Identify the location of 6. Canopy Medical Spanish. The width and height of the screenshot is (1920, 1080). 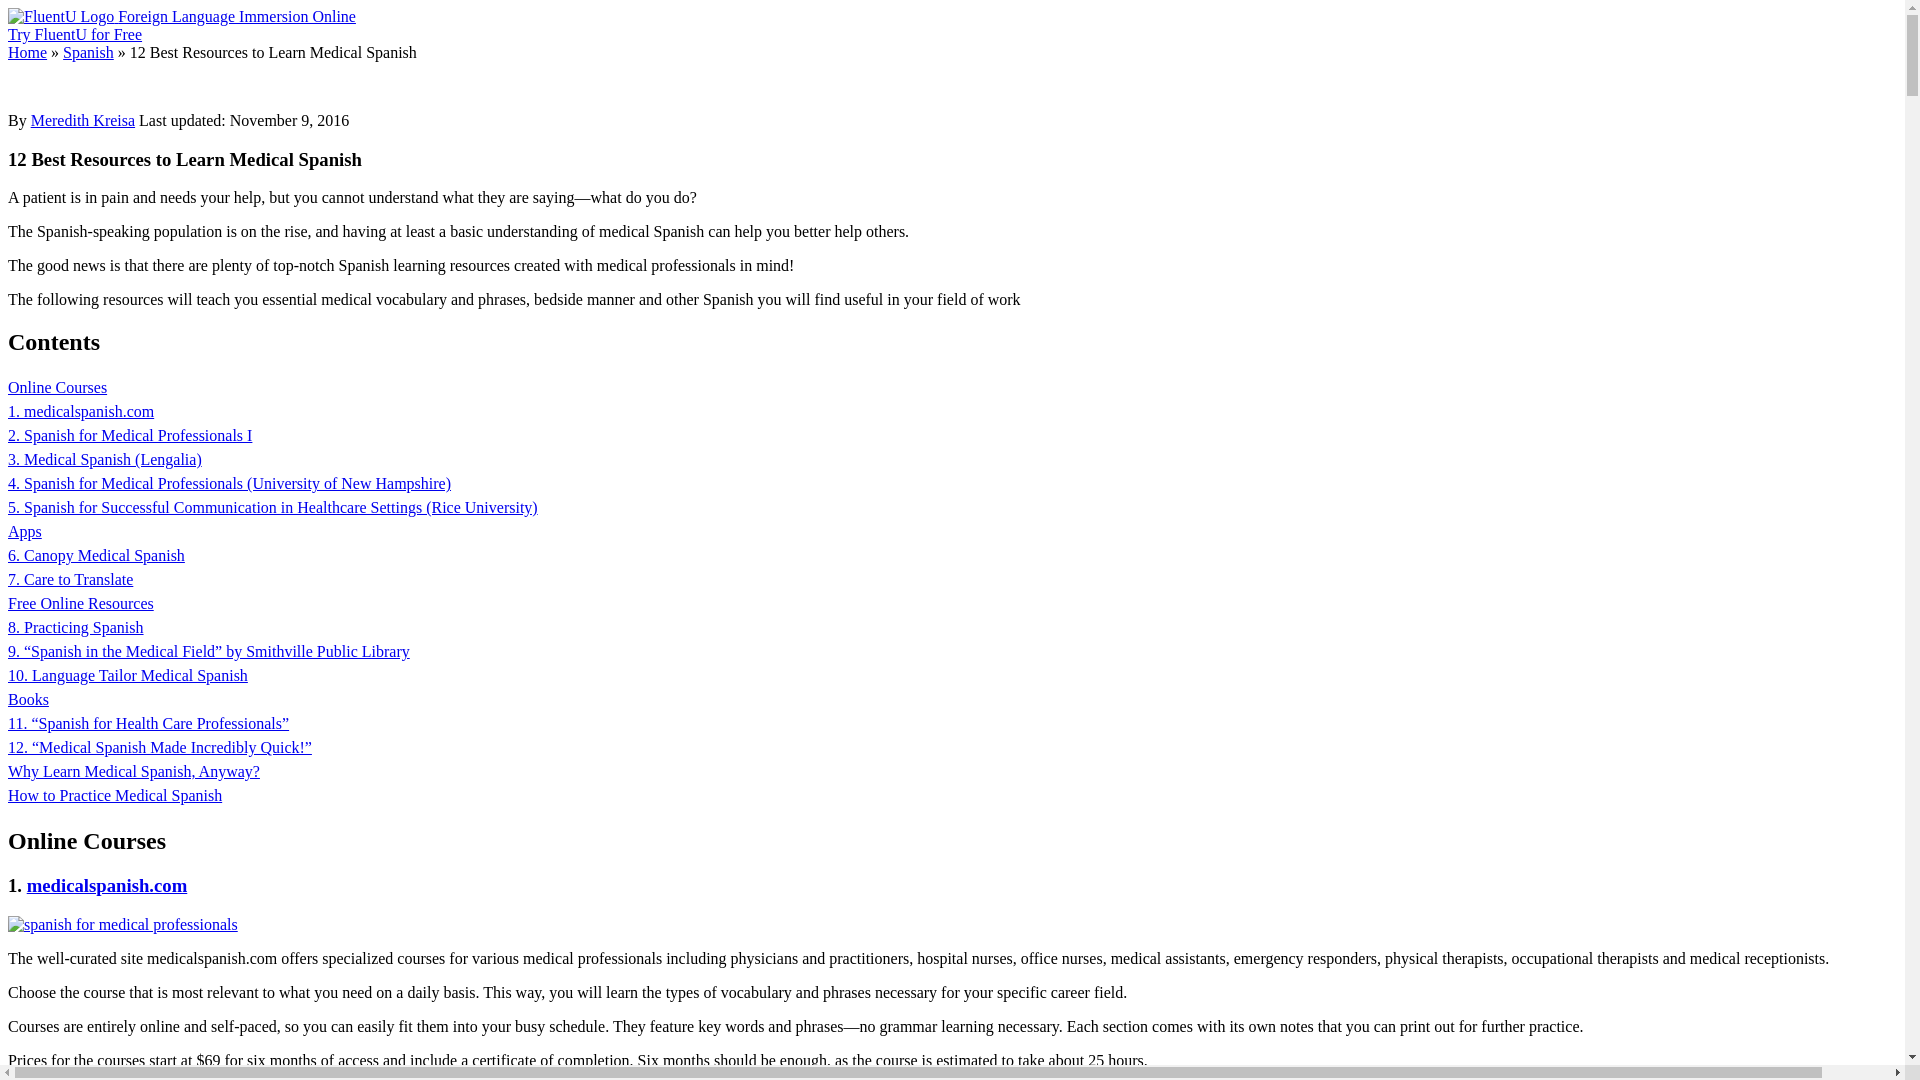
(96, 554).